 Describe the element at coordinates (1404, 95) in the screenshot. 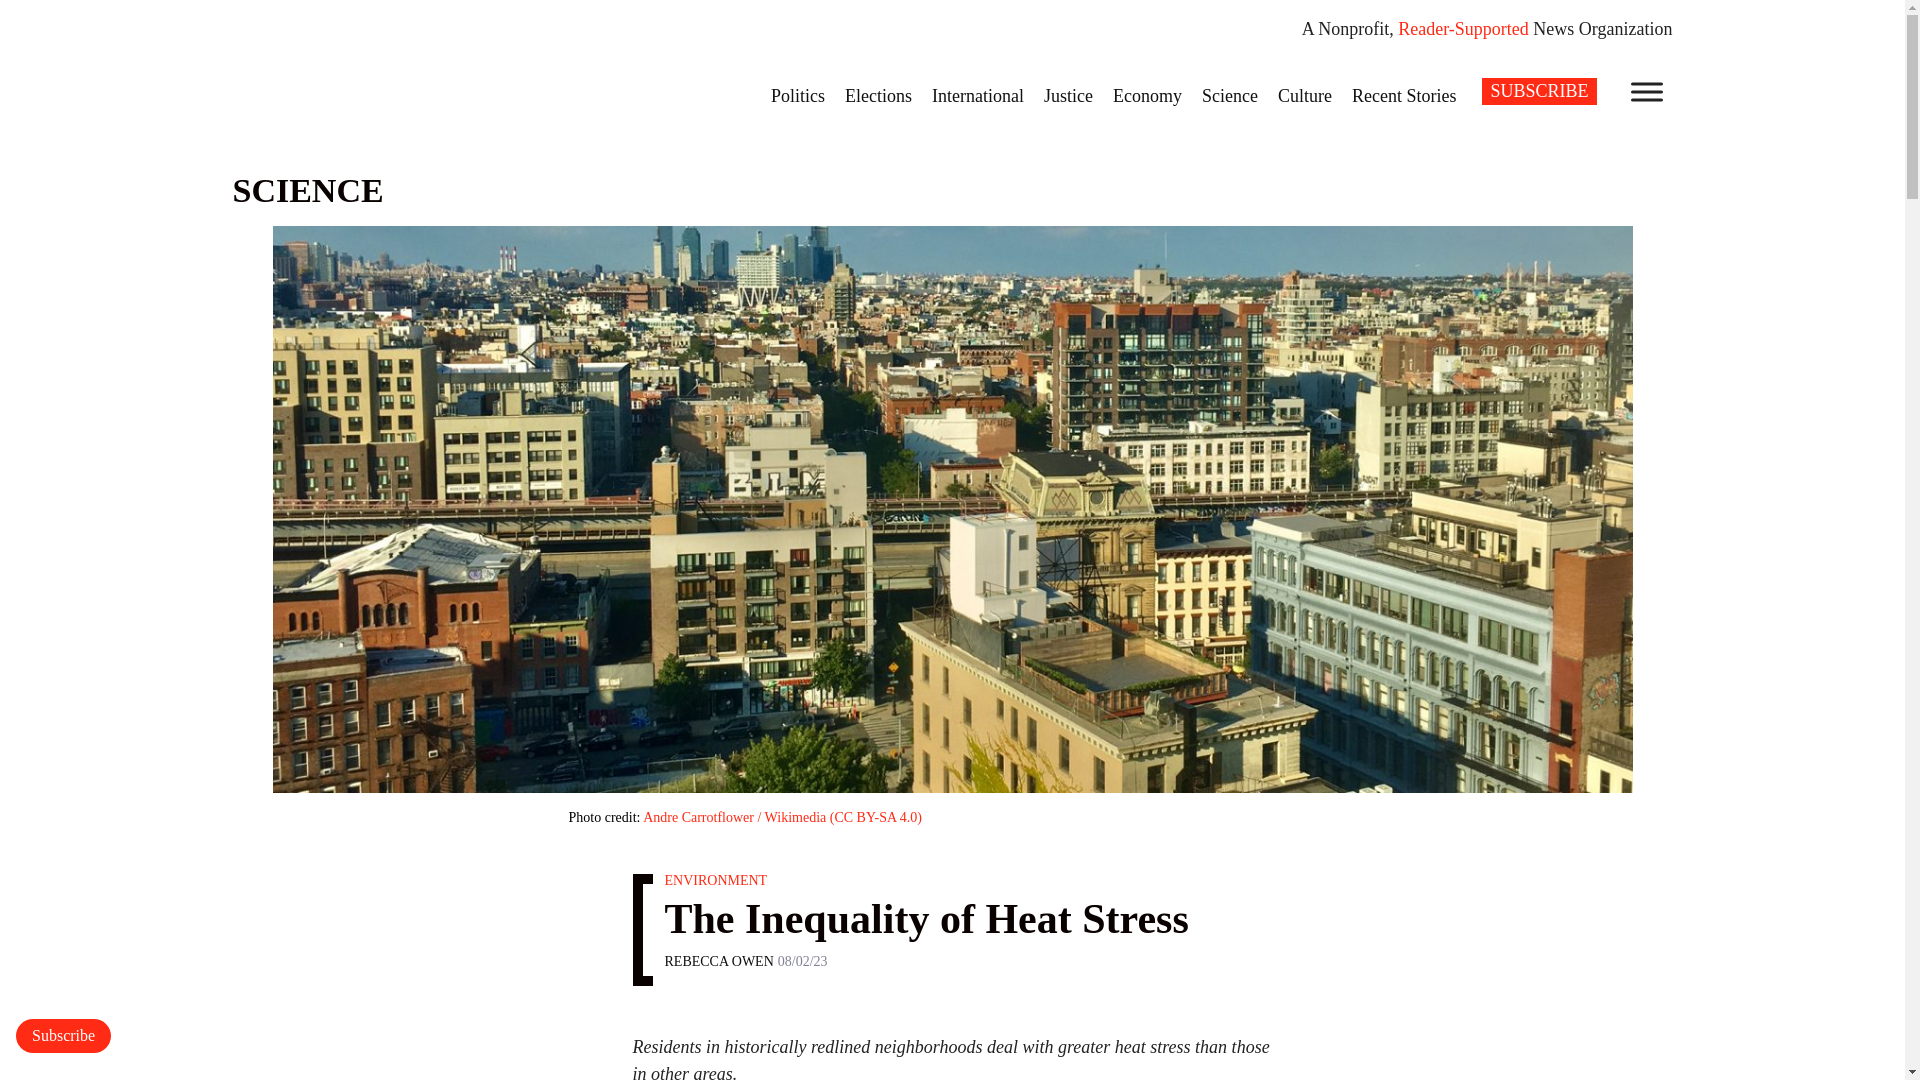

I see `Recent Stories` at that location.